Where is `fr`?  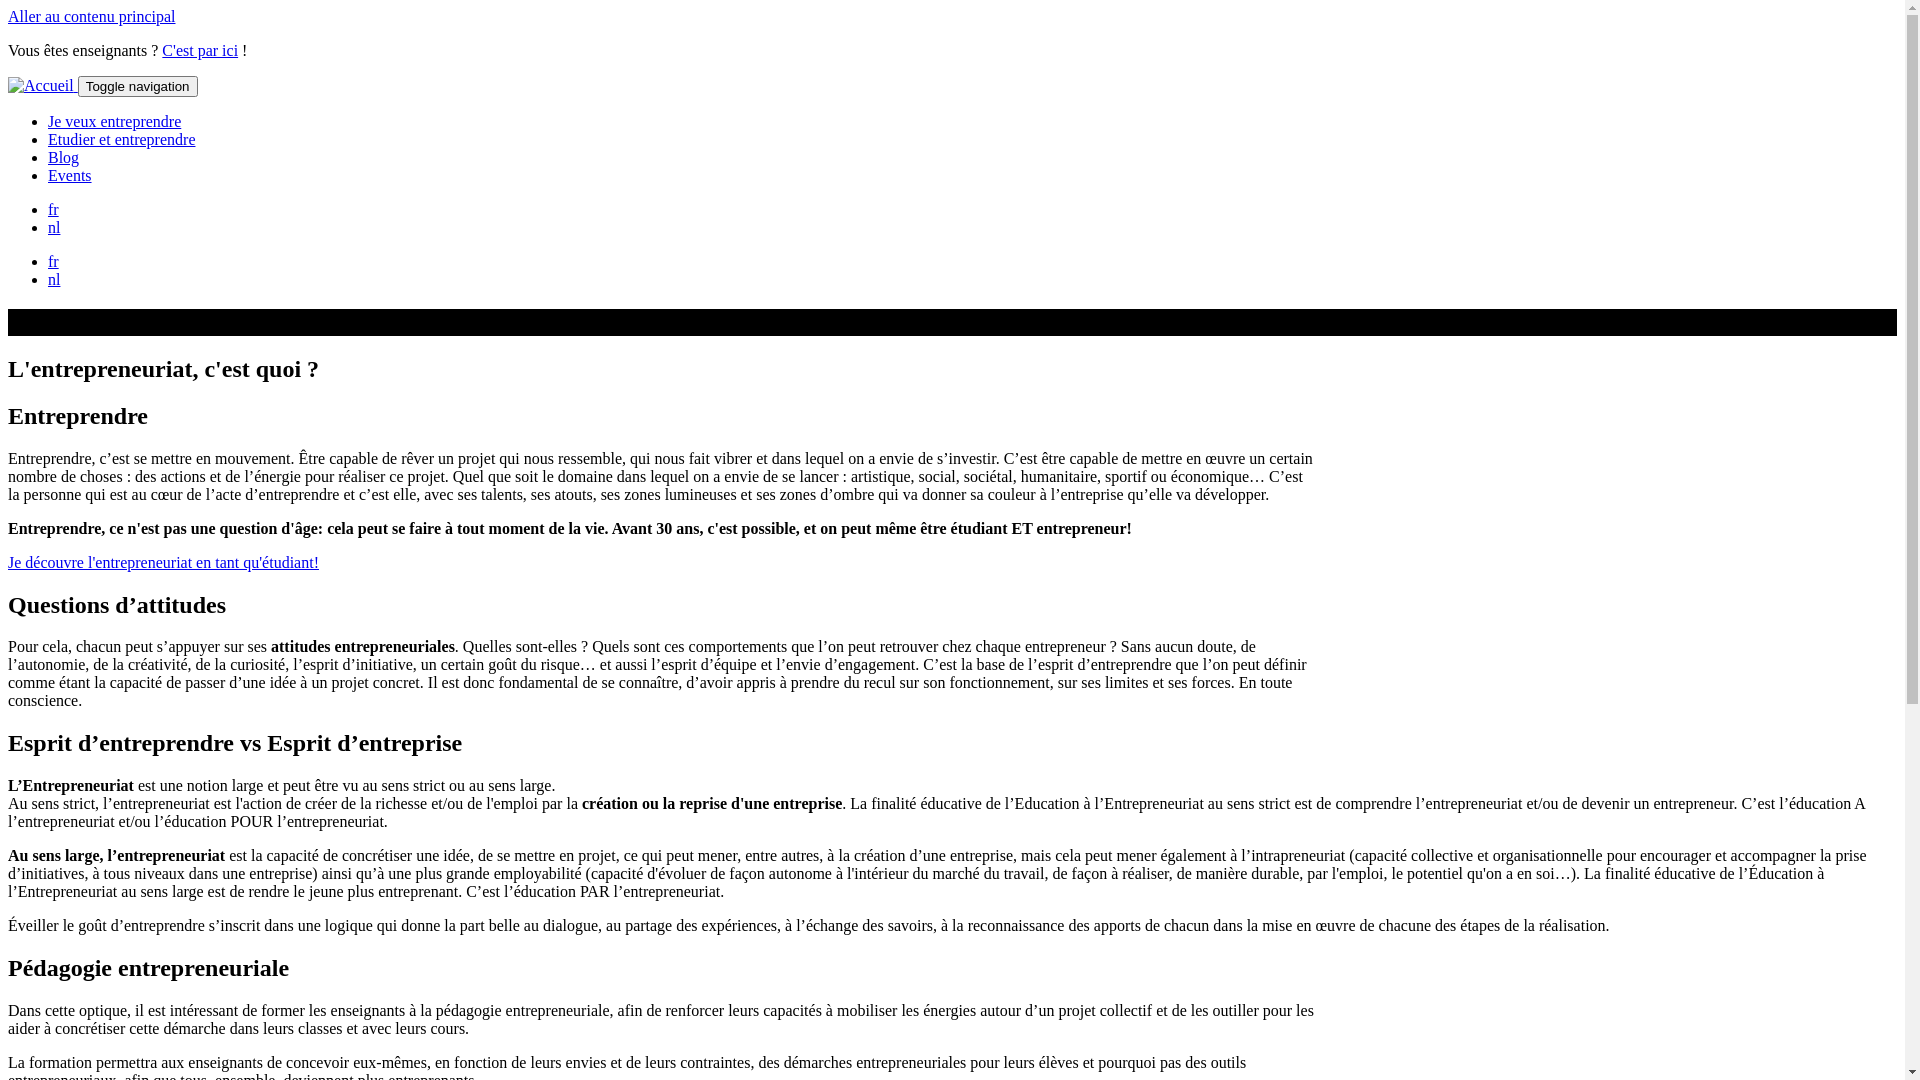 fr is located at coordinates (54, 262).